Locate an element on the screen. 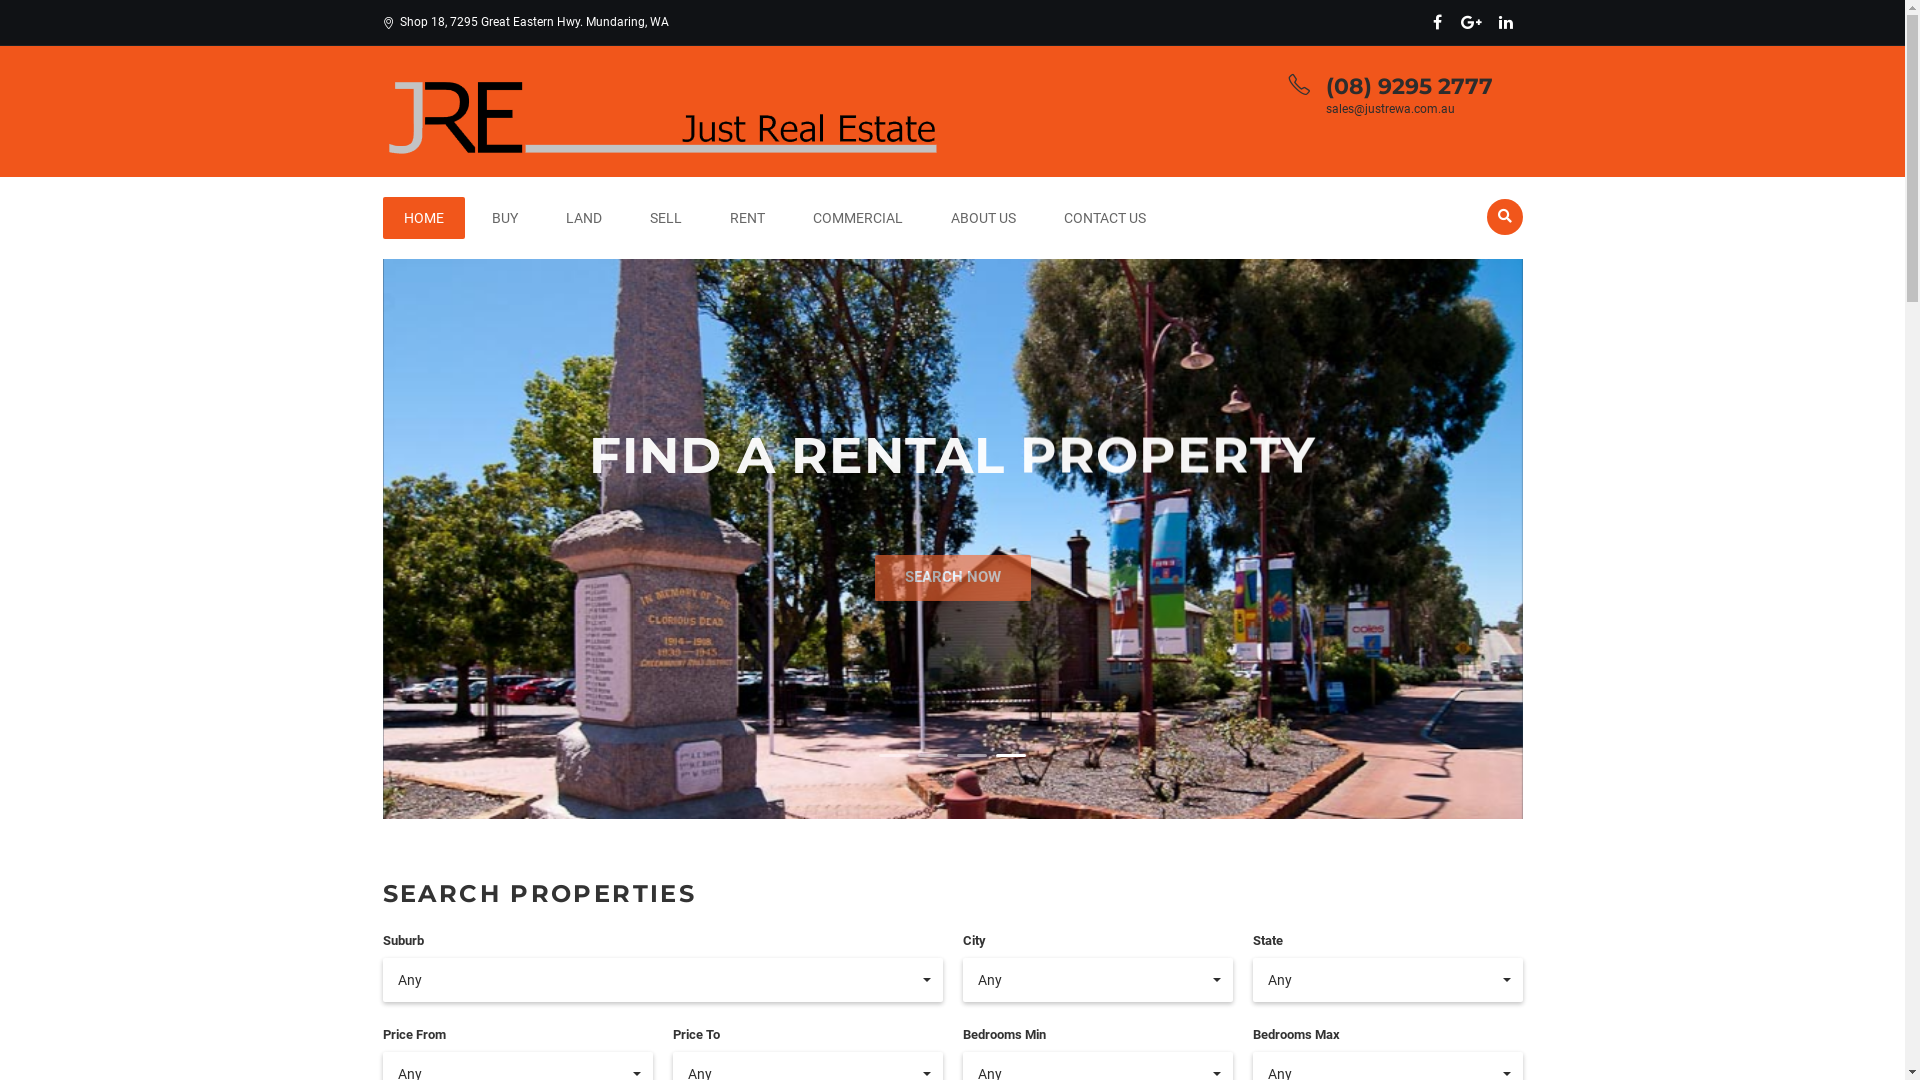  HOME is located at coordinates (423, 218).